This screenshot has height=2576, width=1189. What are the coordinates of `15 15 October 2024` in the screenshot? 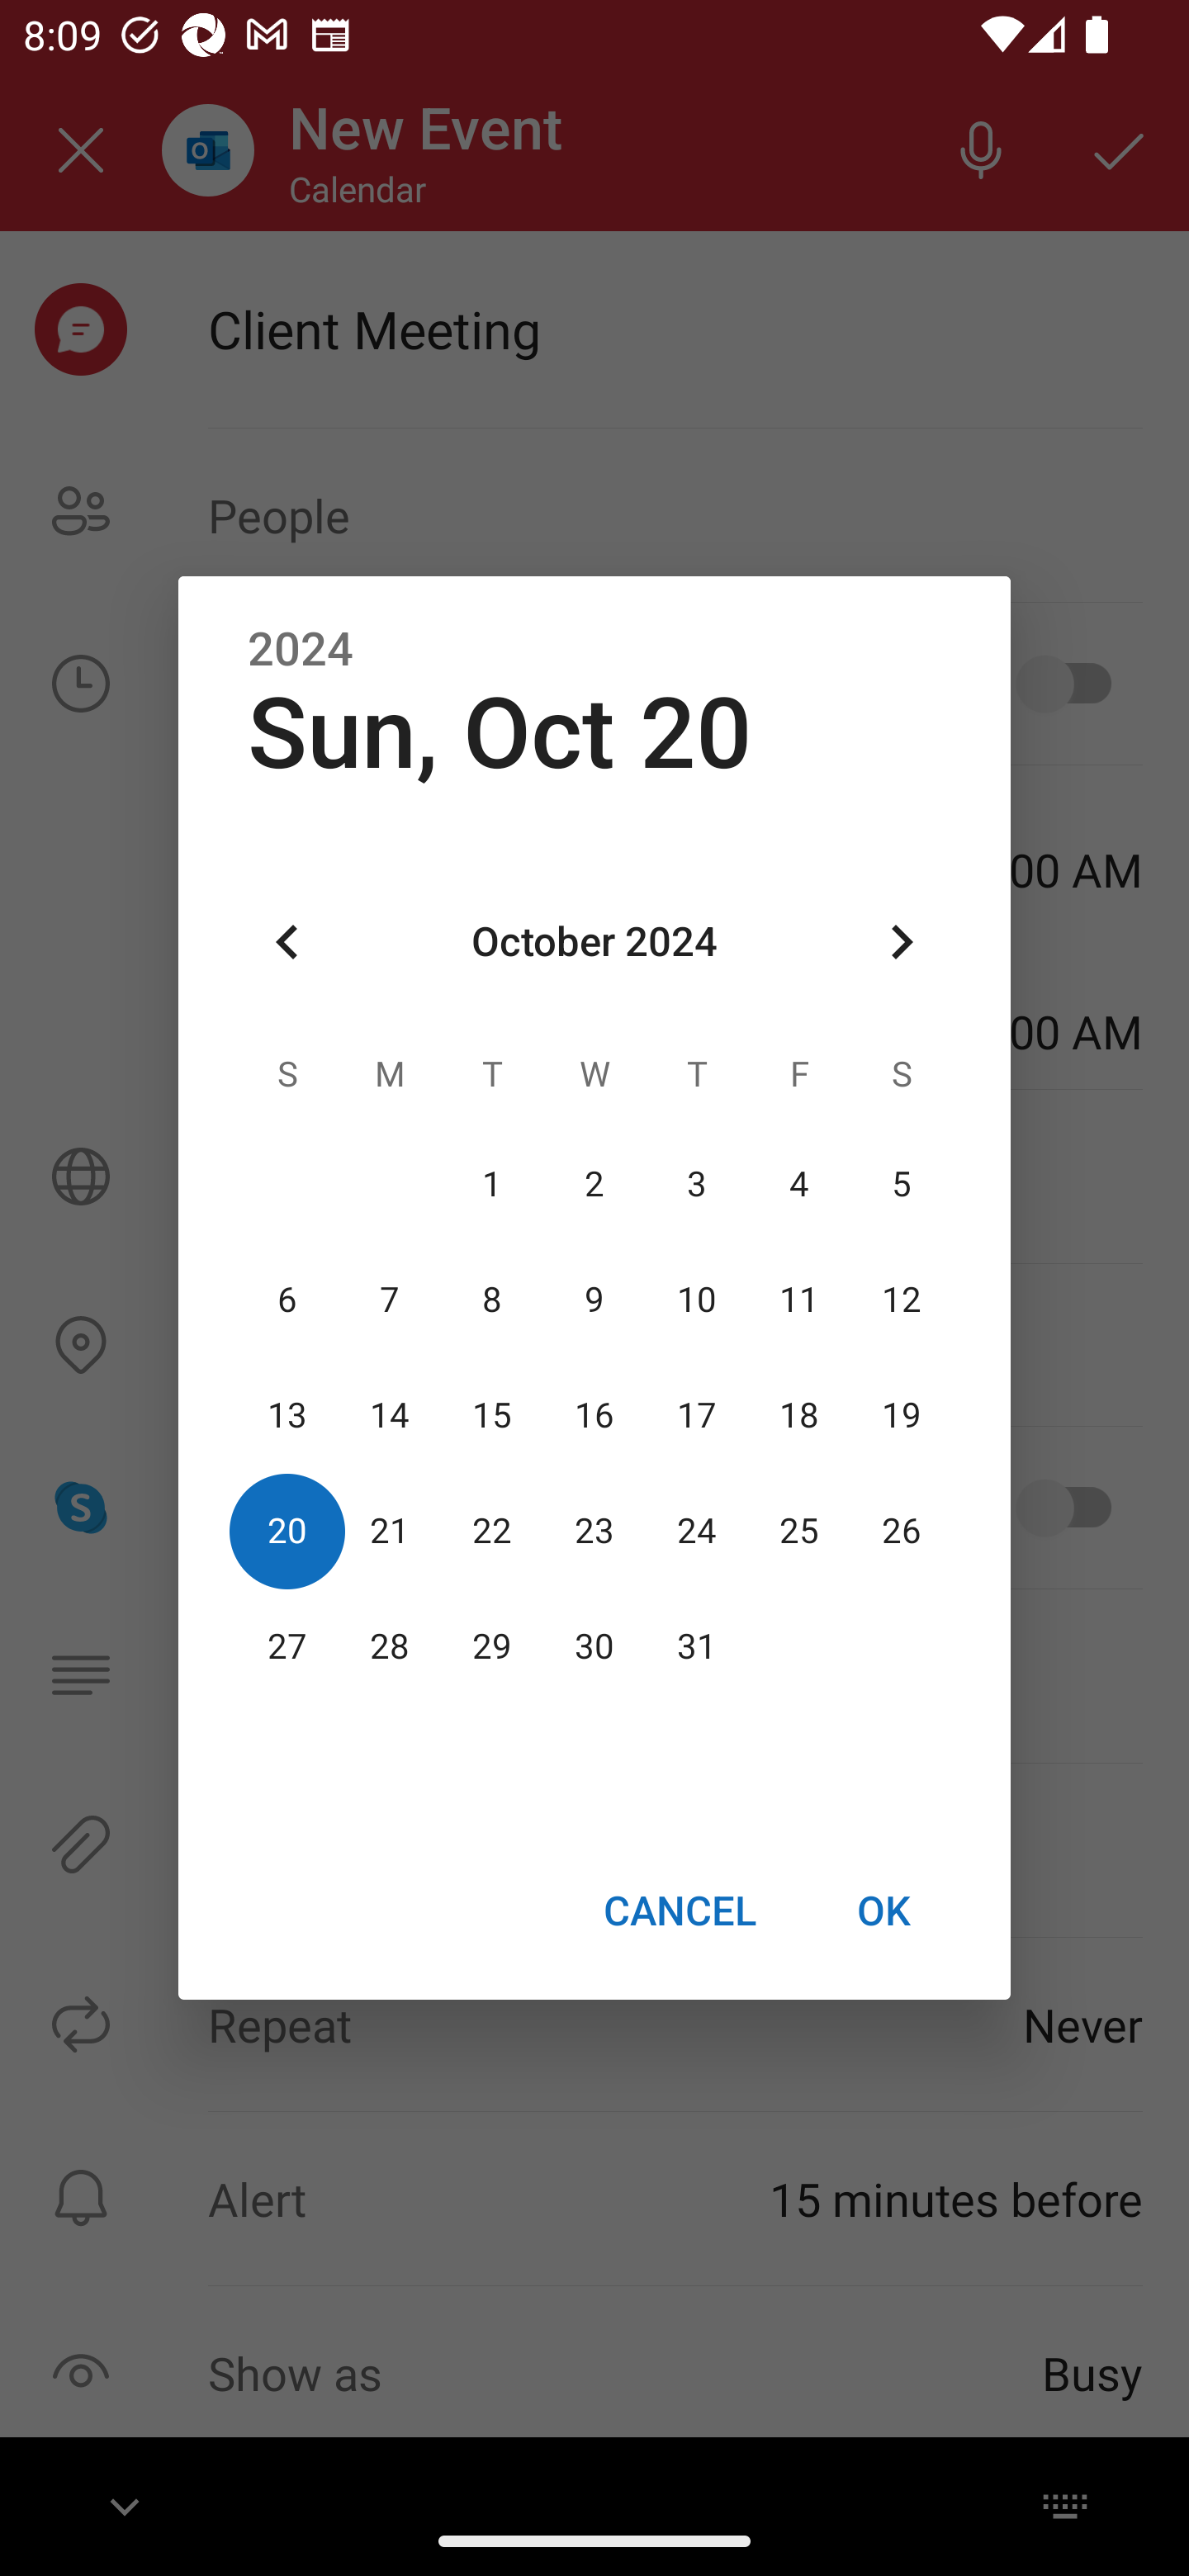 It's located at (492, 1415).